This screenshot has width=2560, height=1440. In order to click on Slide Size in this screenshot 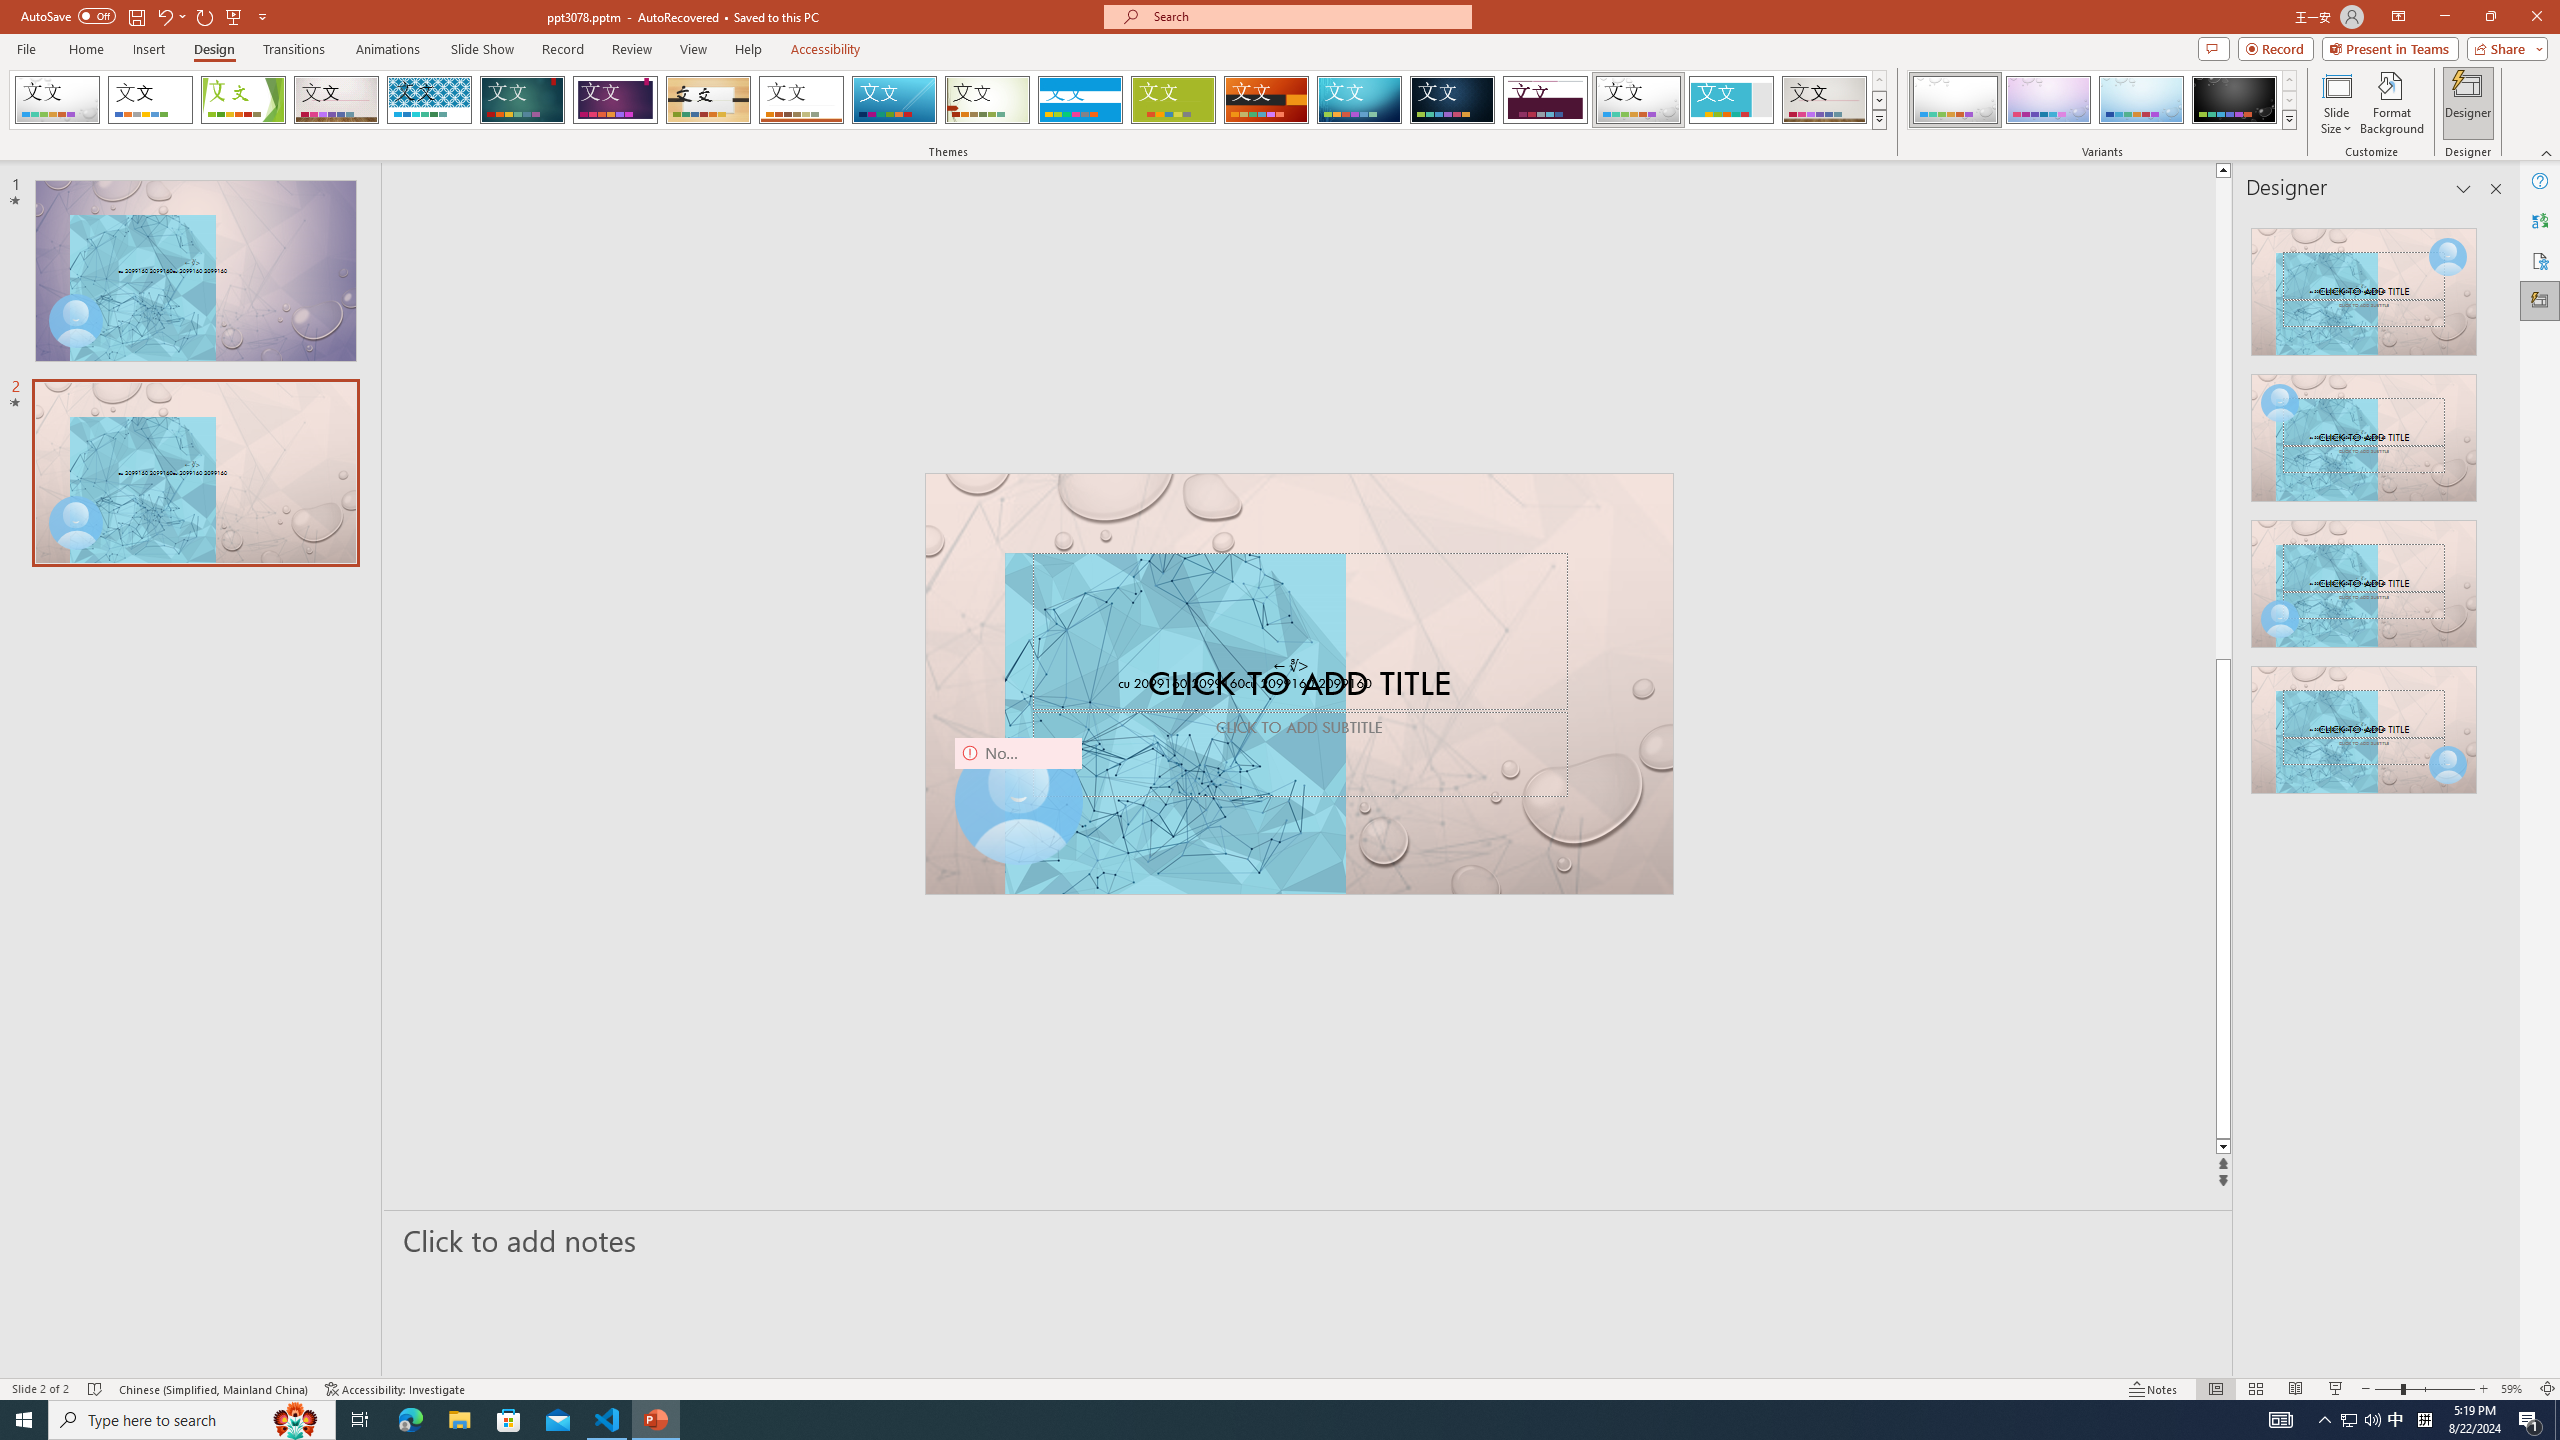, I will do `click(2336, 103)`.